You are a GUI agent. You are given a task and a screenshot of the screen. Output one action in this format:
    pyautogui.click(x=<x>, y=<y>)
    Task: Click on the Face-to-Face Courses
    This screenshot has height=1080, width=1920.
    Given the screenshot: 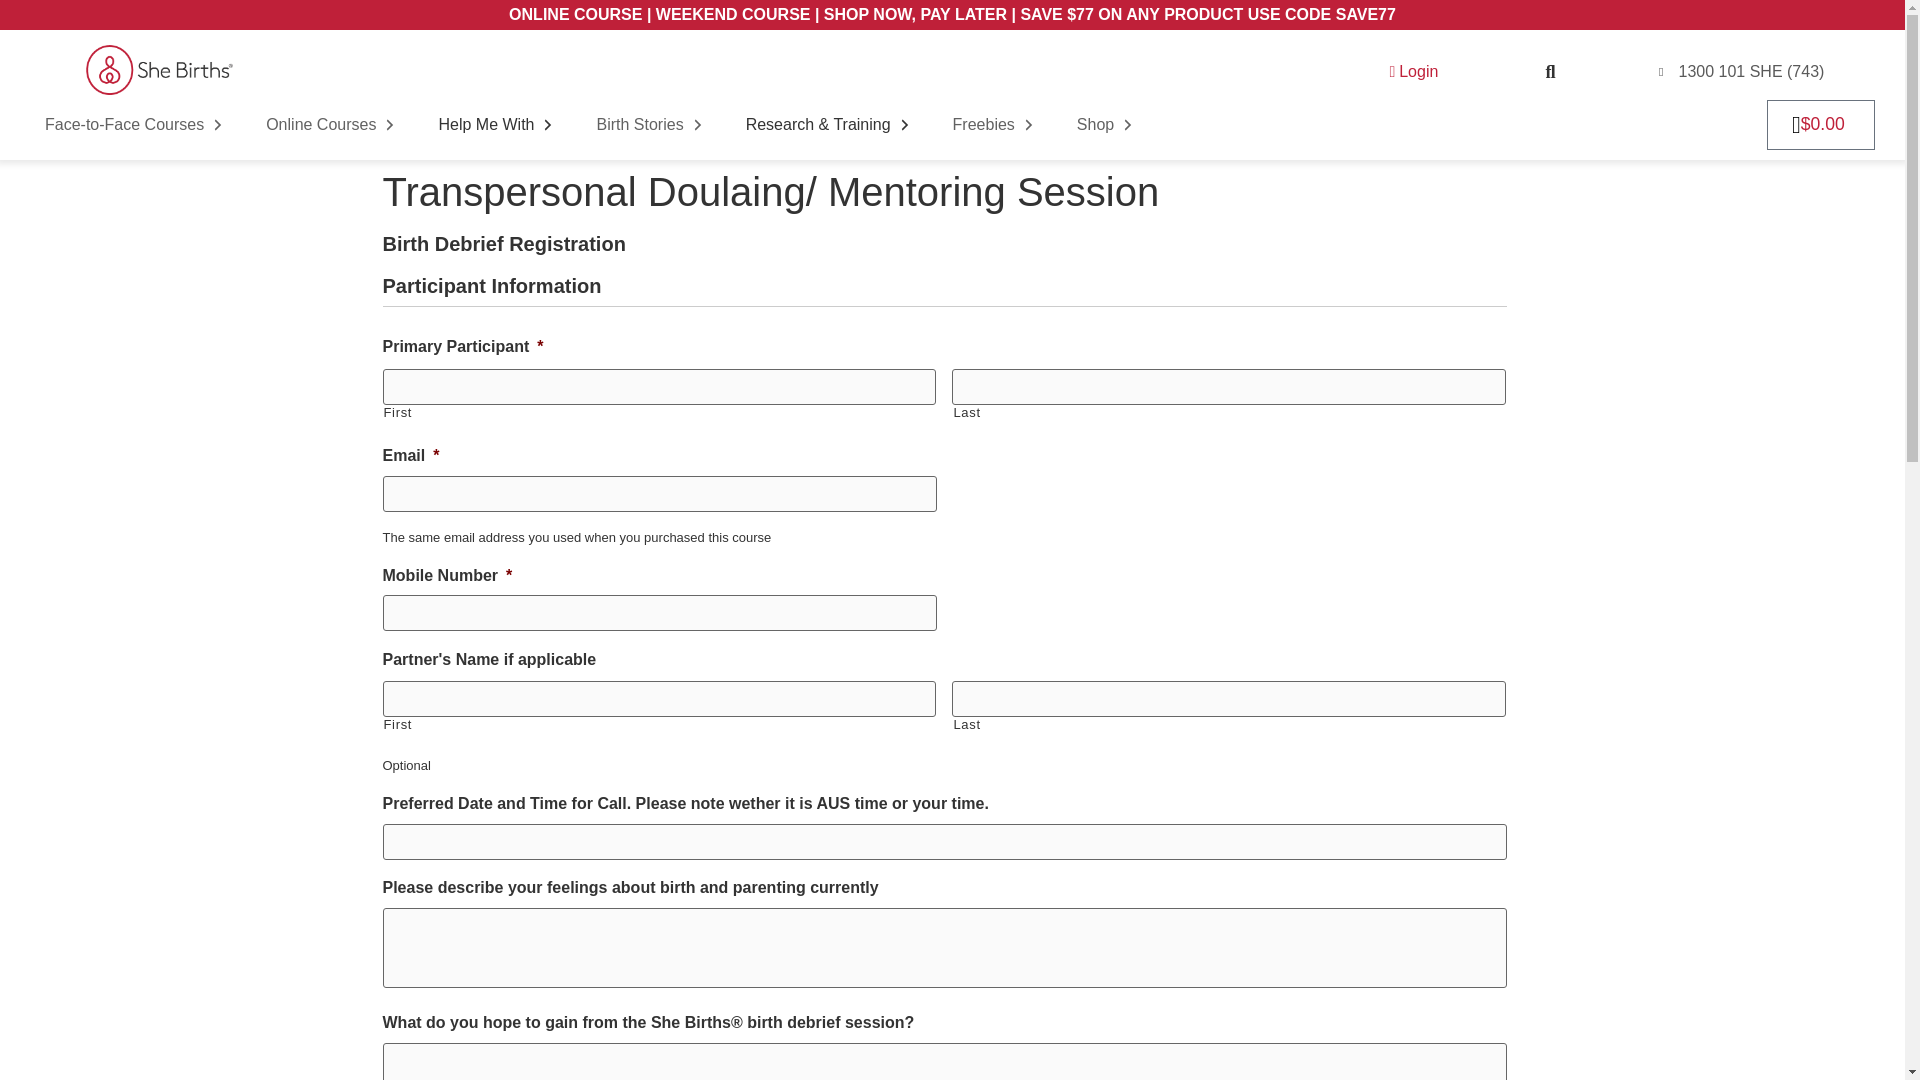 What is the action you would take?
    pyautogui.click(x=136, y=124)
    